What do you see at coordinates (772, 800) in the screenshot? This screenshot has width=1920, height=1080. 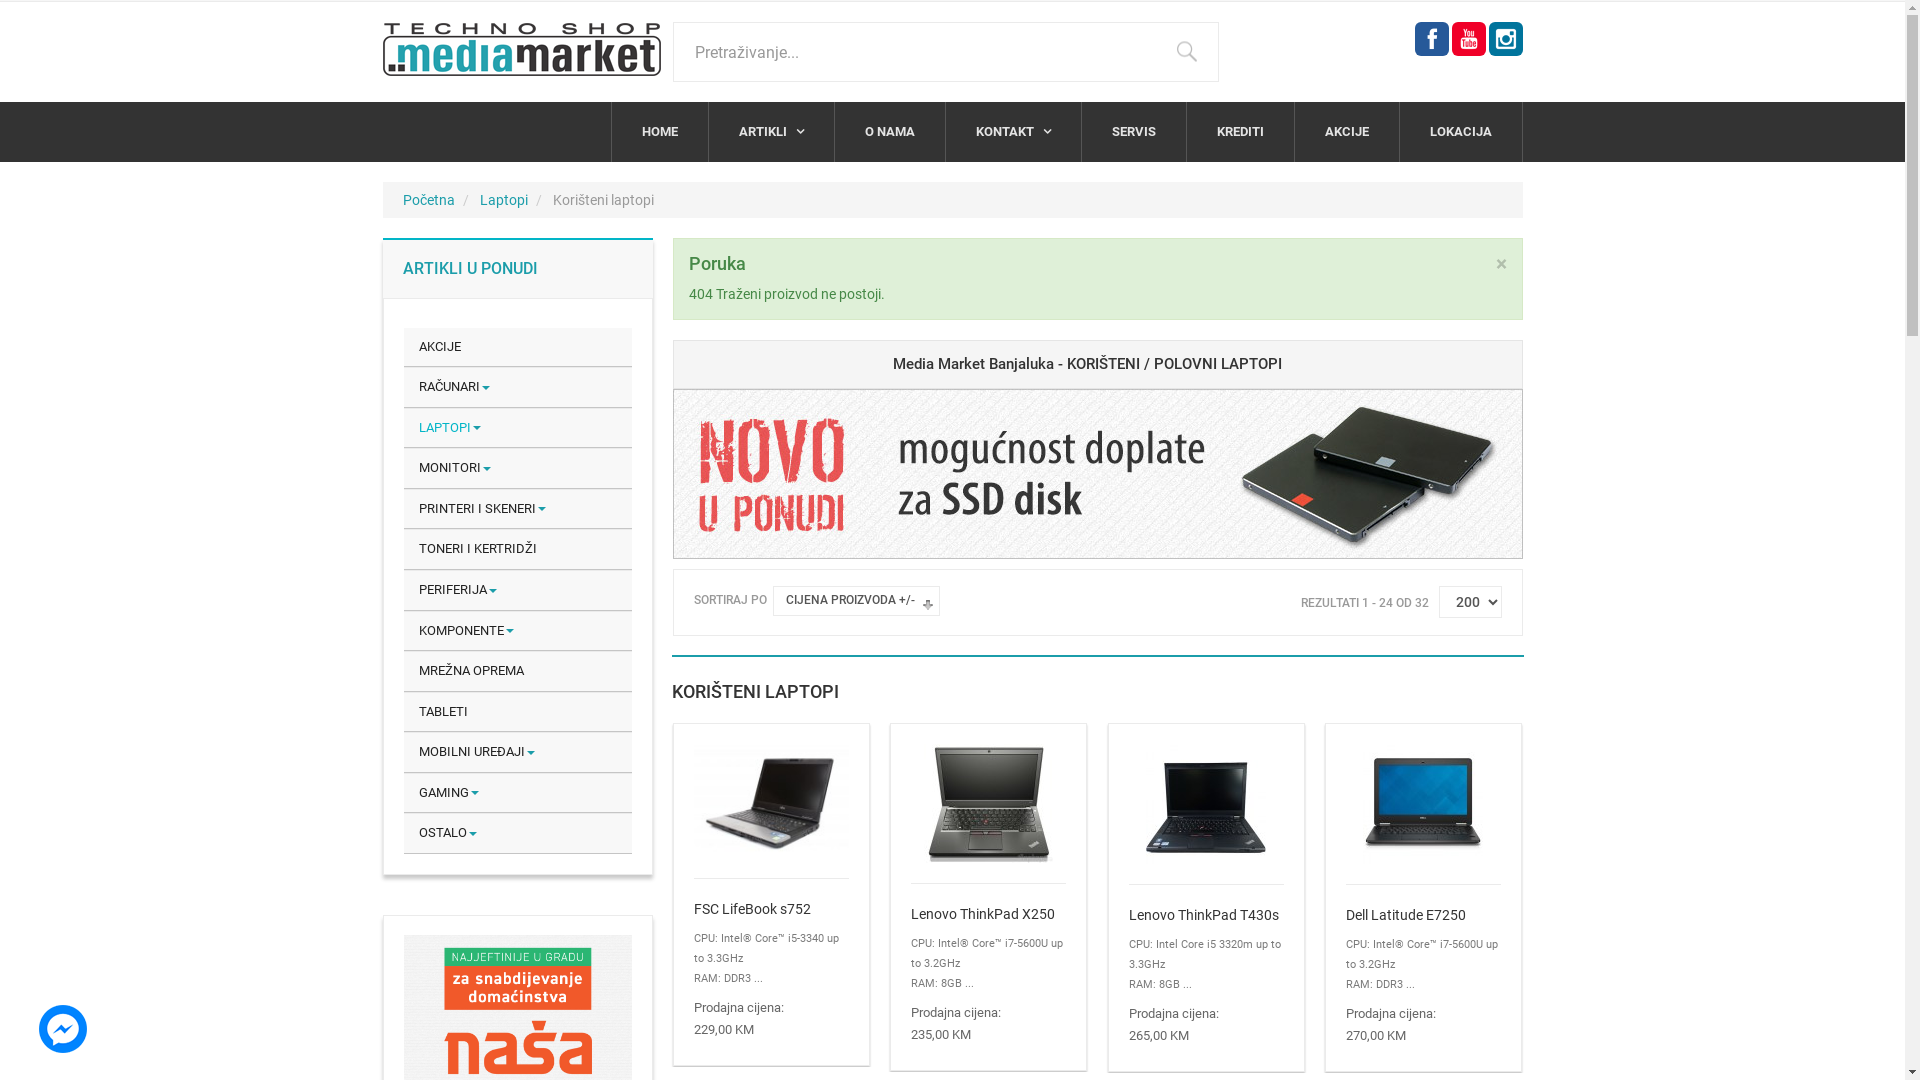 I see `FSC LifeBook s752` at bounding box center [772, 800].